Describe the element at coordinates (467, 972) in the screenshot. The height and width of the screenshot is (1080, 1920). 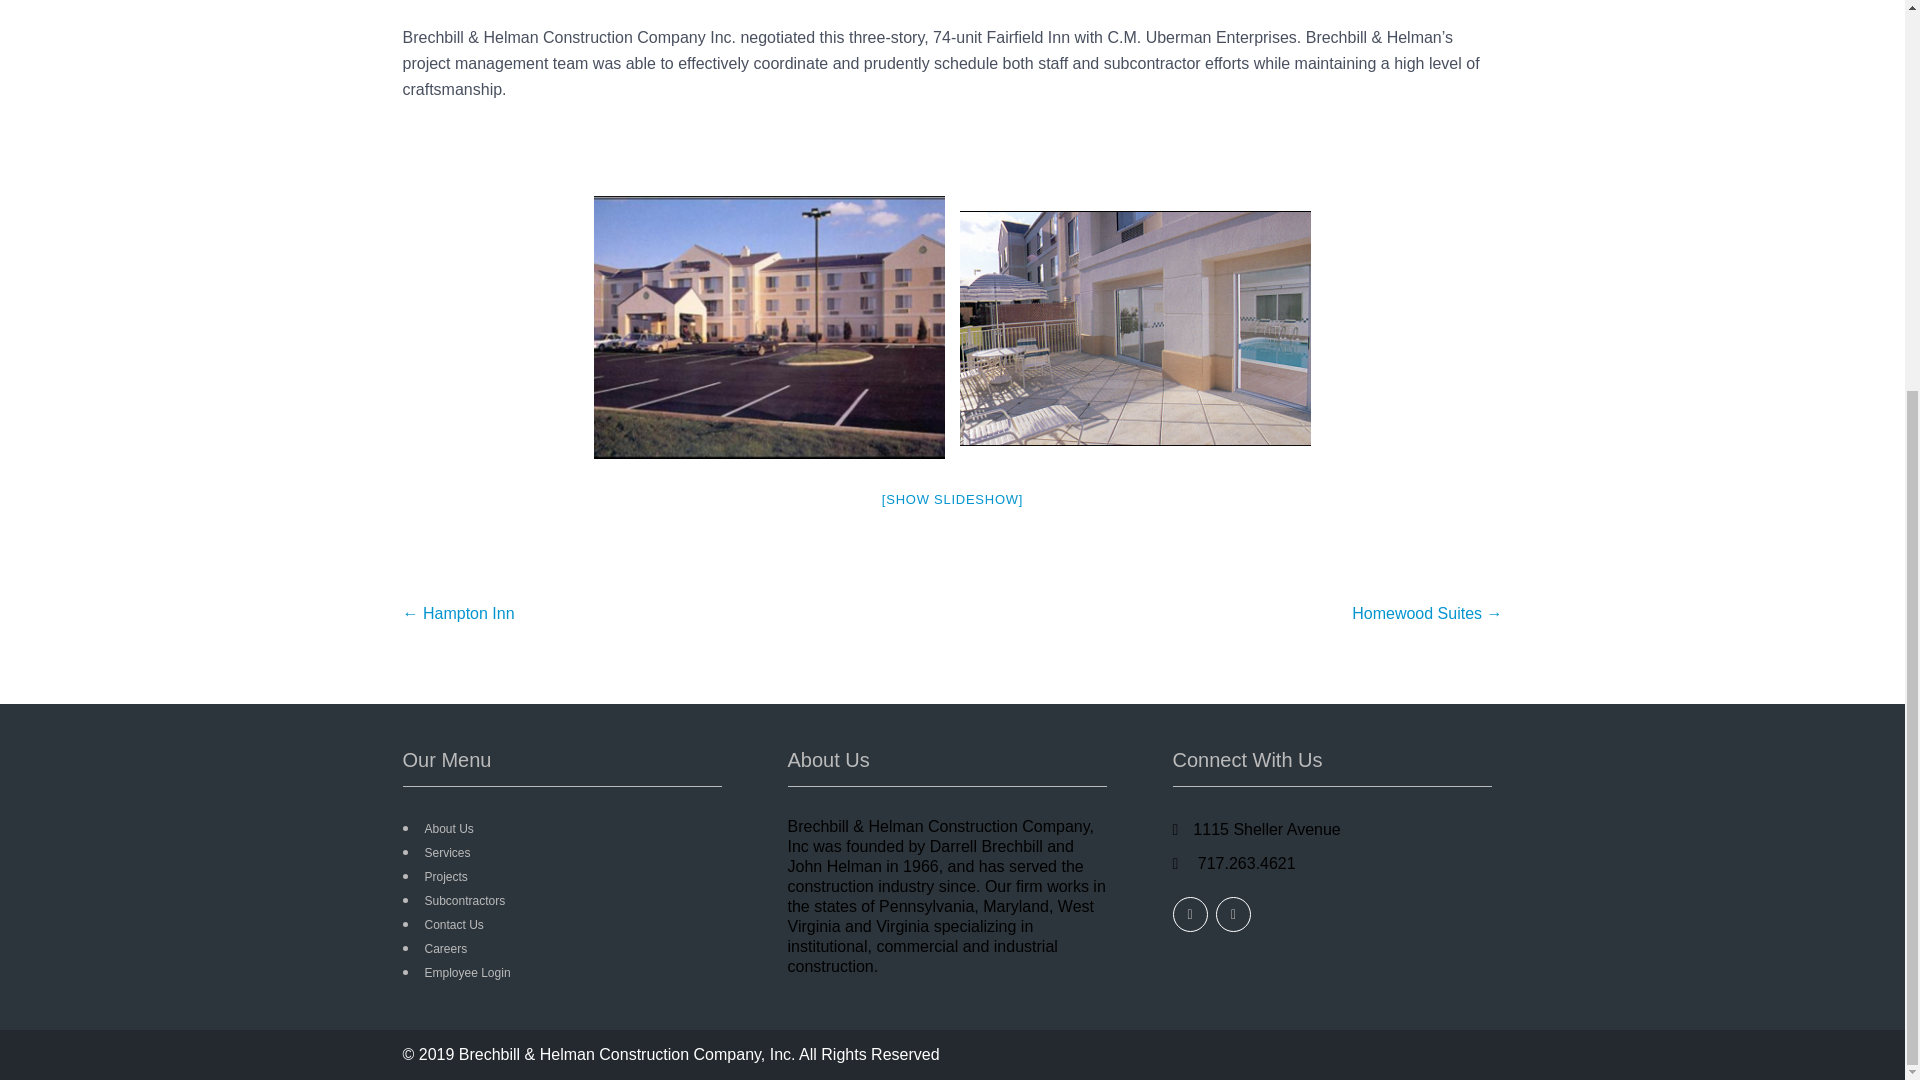
I see `Employee Login` at that location.